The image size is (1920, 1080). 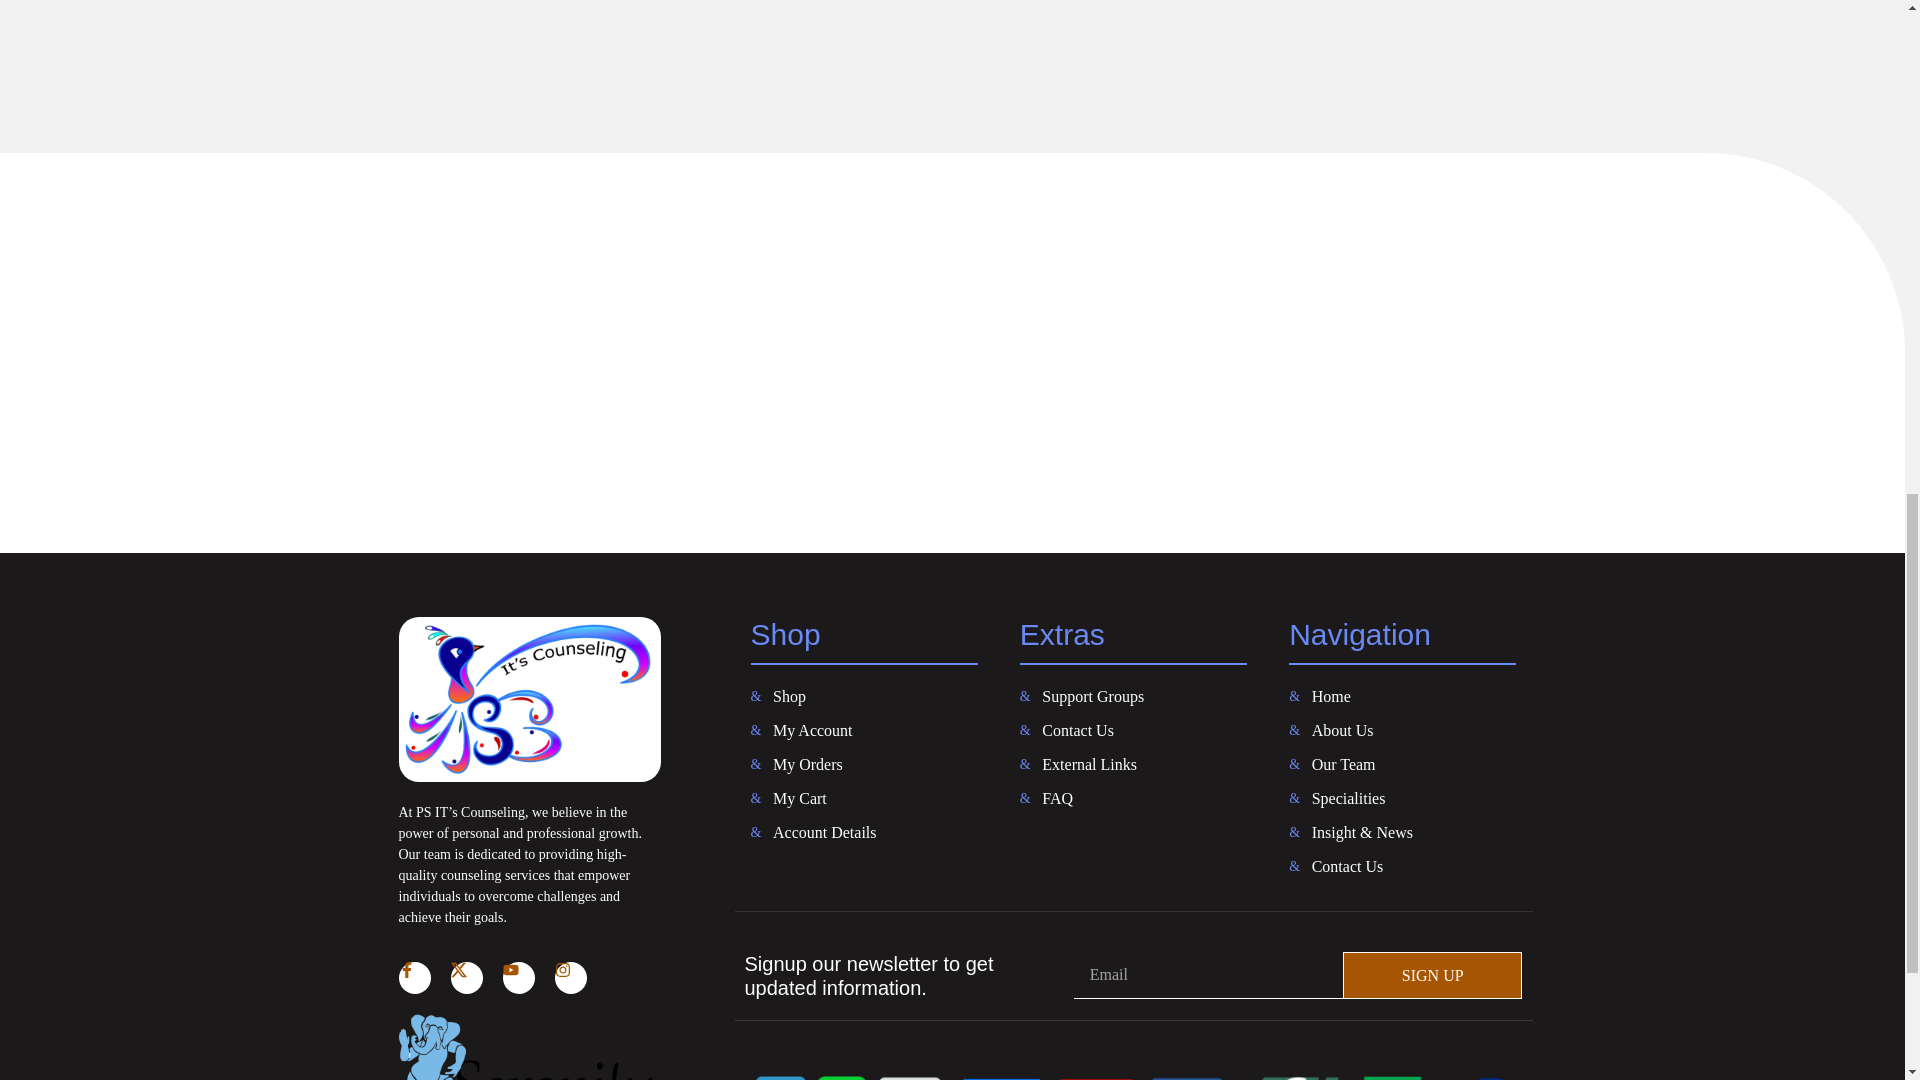 I want to click on Our Team, so click(x=1402, y=764).